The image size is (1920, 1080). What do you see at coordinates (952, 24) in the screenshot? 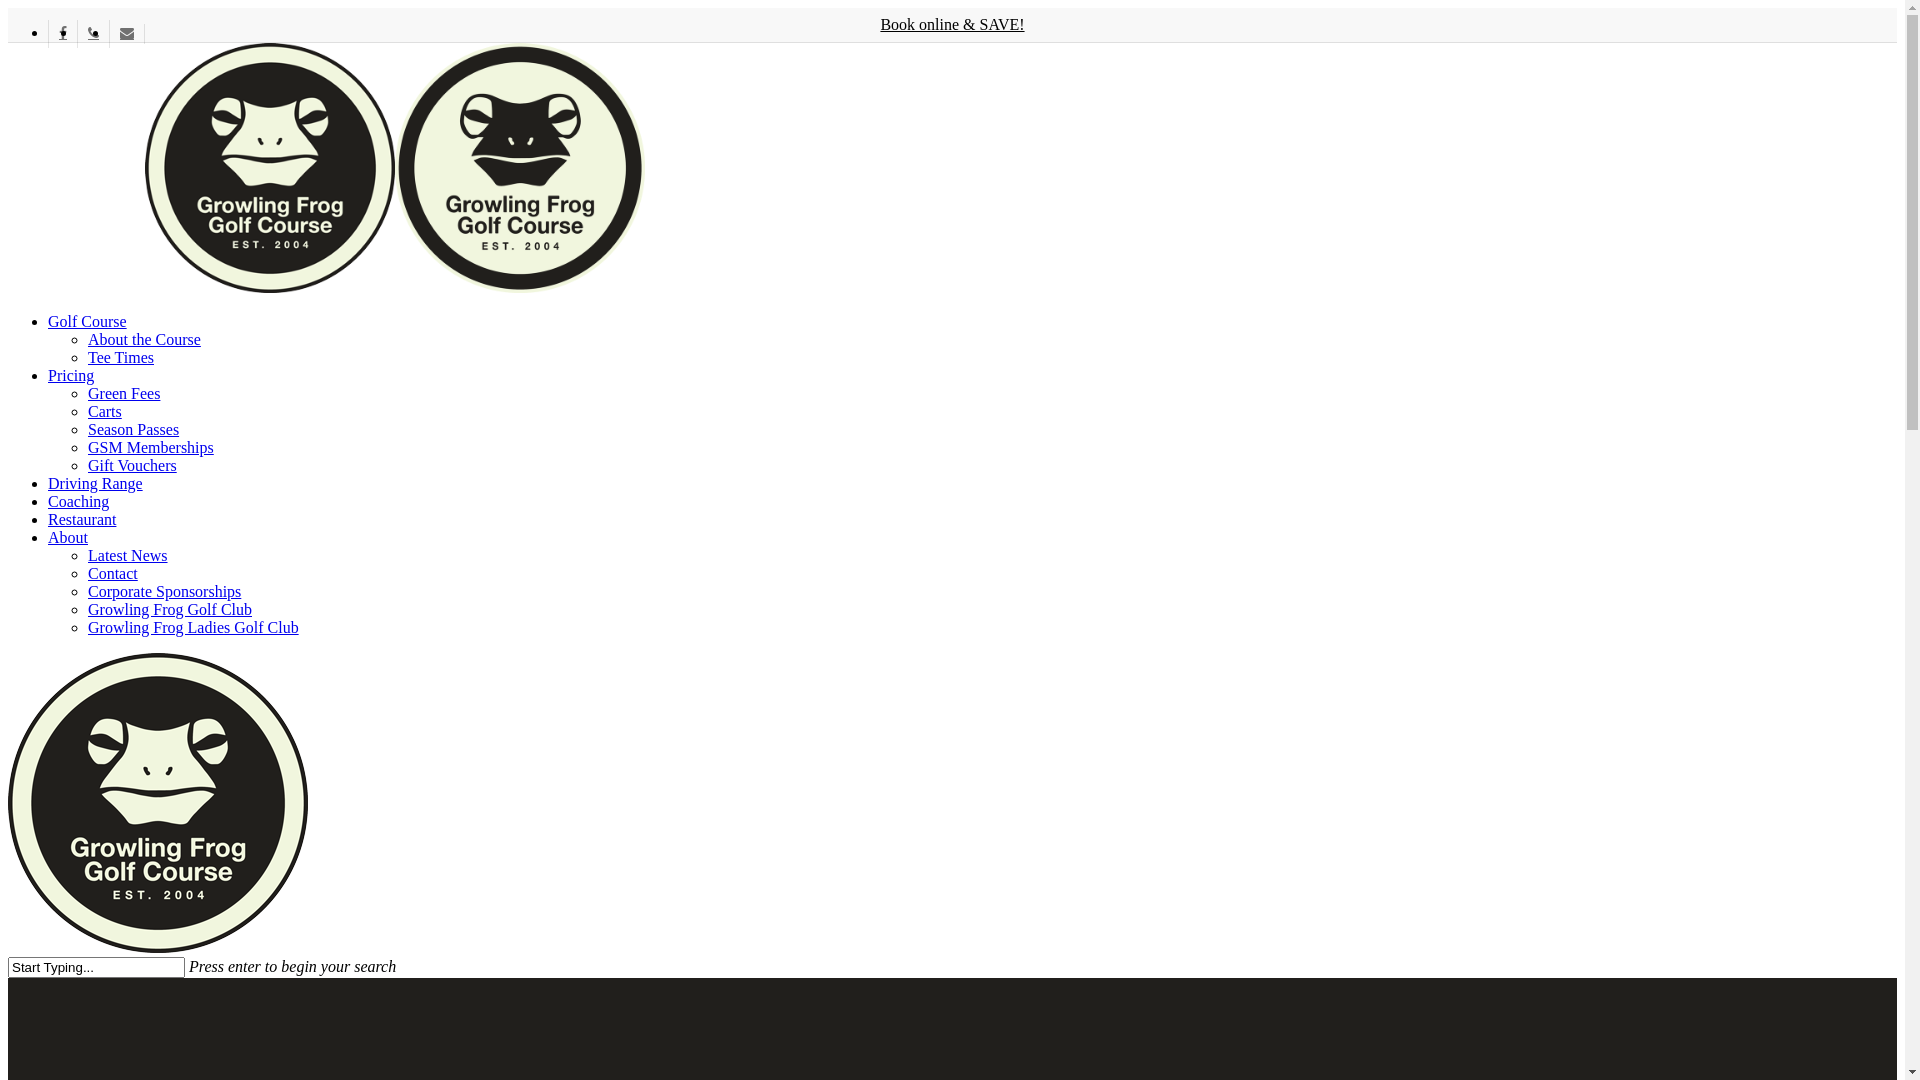
I see `Book online & SAVE!` at bounding box center [952, 24].